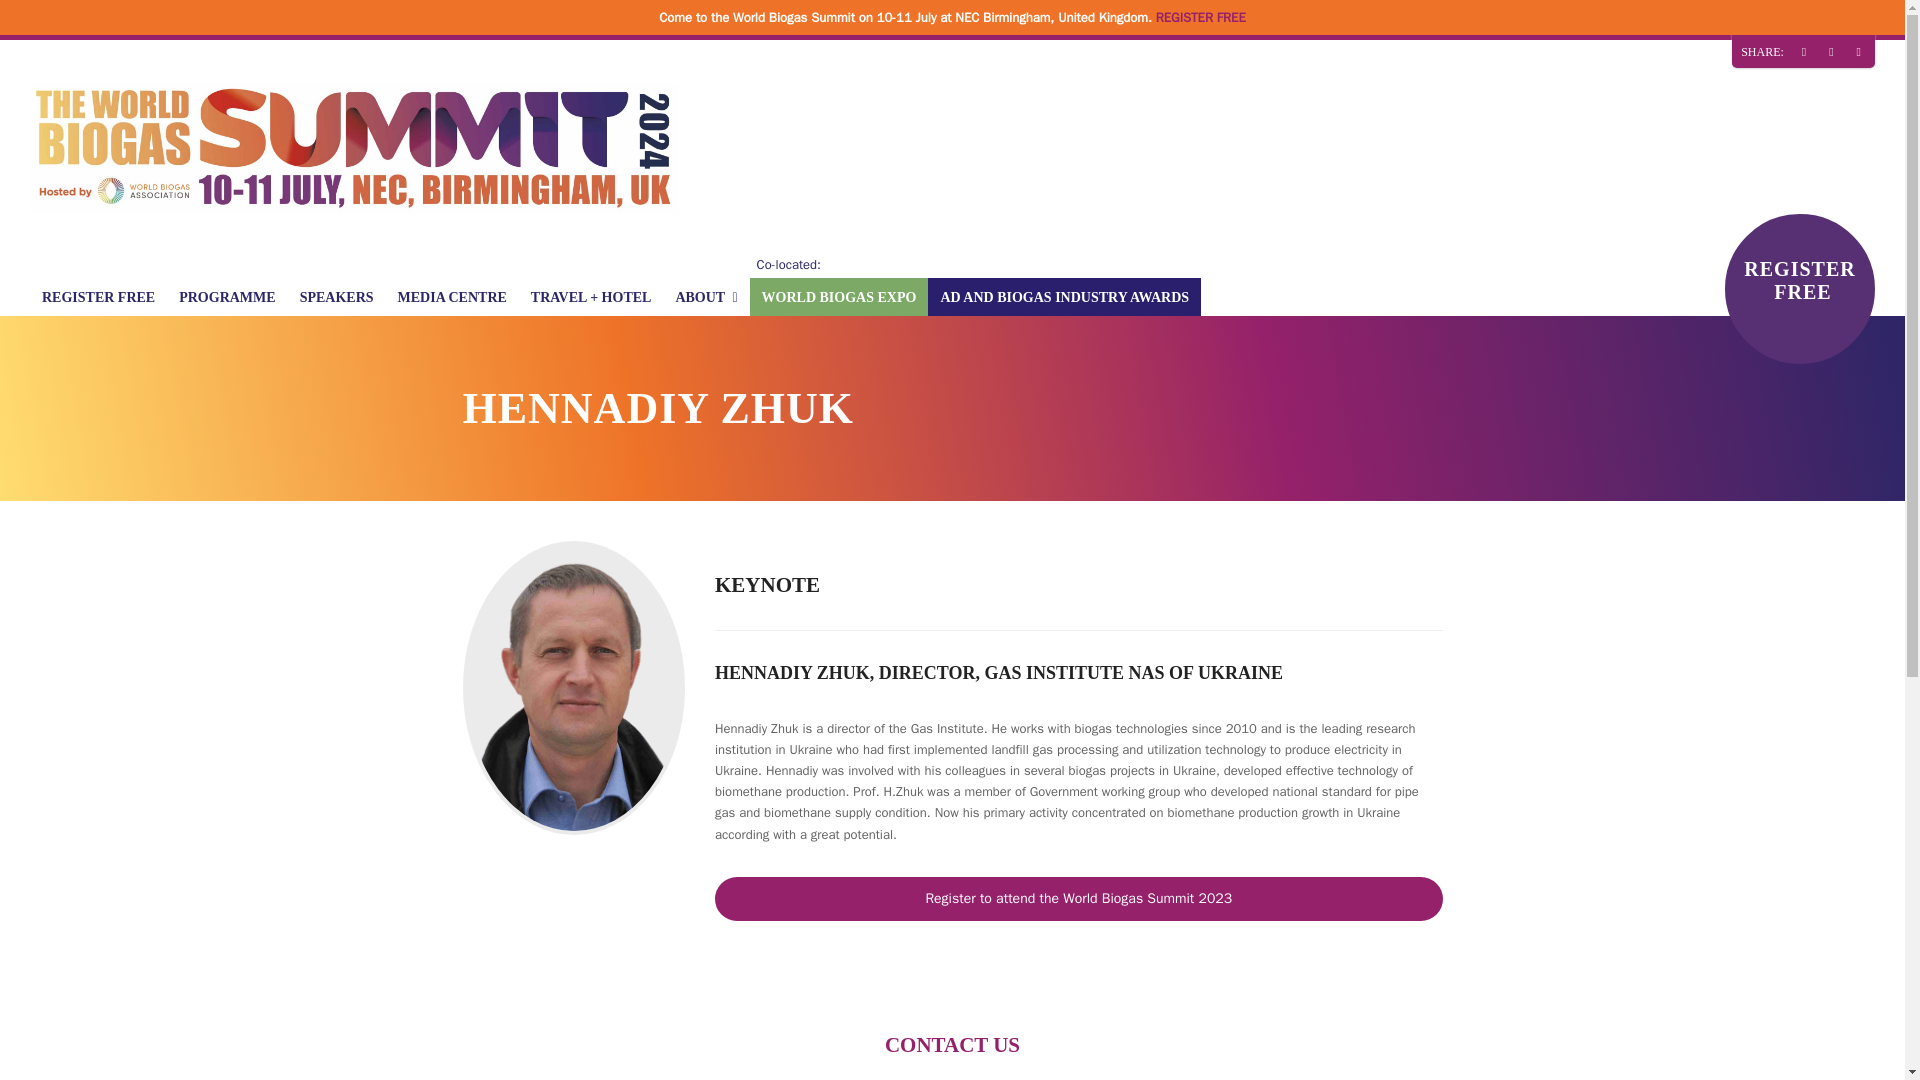 The height and width of the screenshot is (1080, 1920). I want to click on Hennadiy-removebg-preview, so click(574, 688).